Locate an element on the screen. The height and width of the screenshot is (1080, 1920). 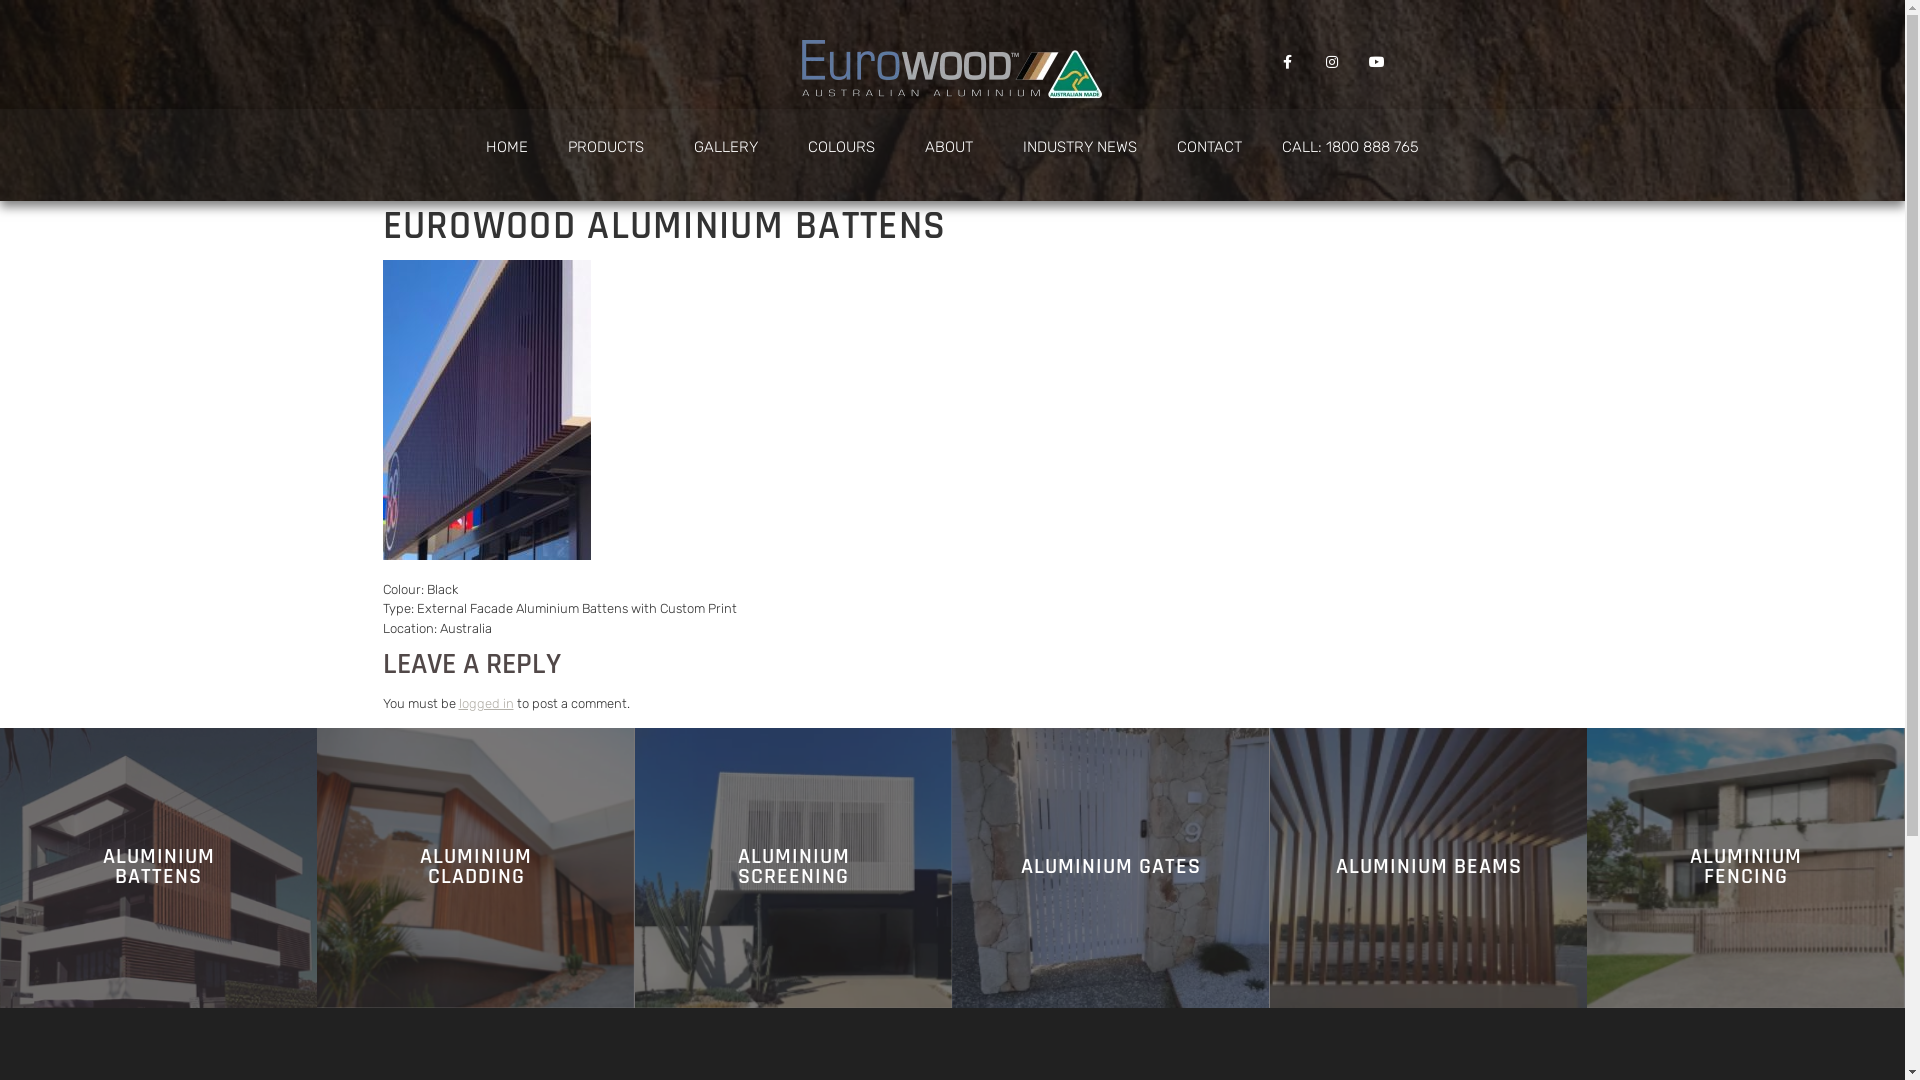
ALUMINIUM SCREENING is located at coordinates (794, 868).